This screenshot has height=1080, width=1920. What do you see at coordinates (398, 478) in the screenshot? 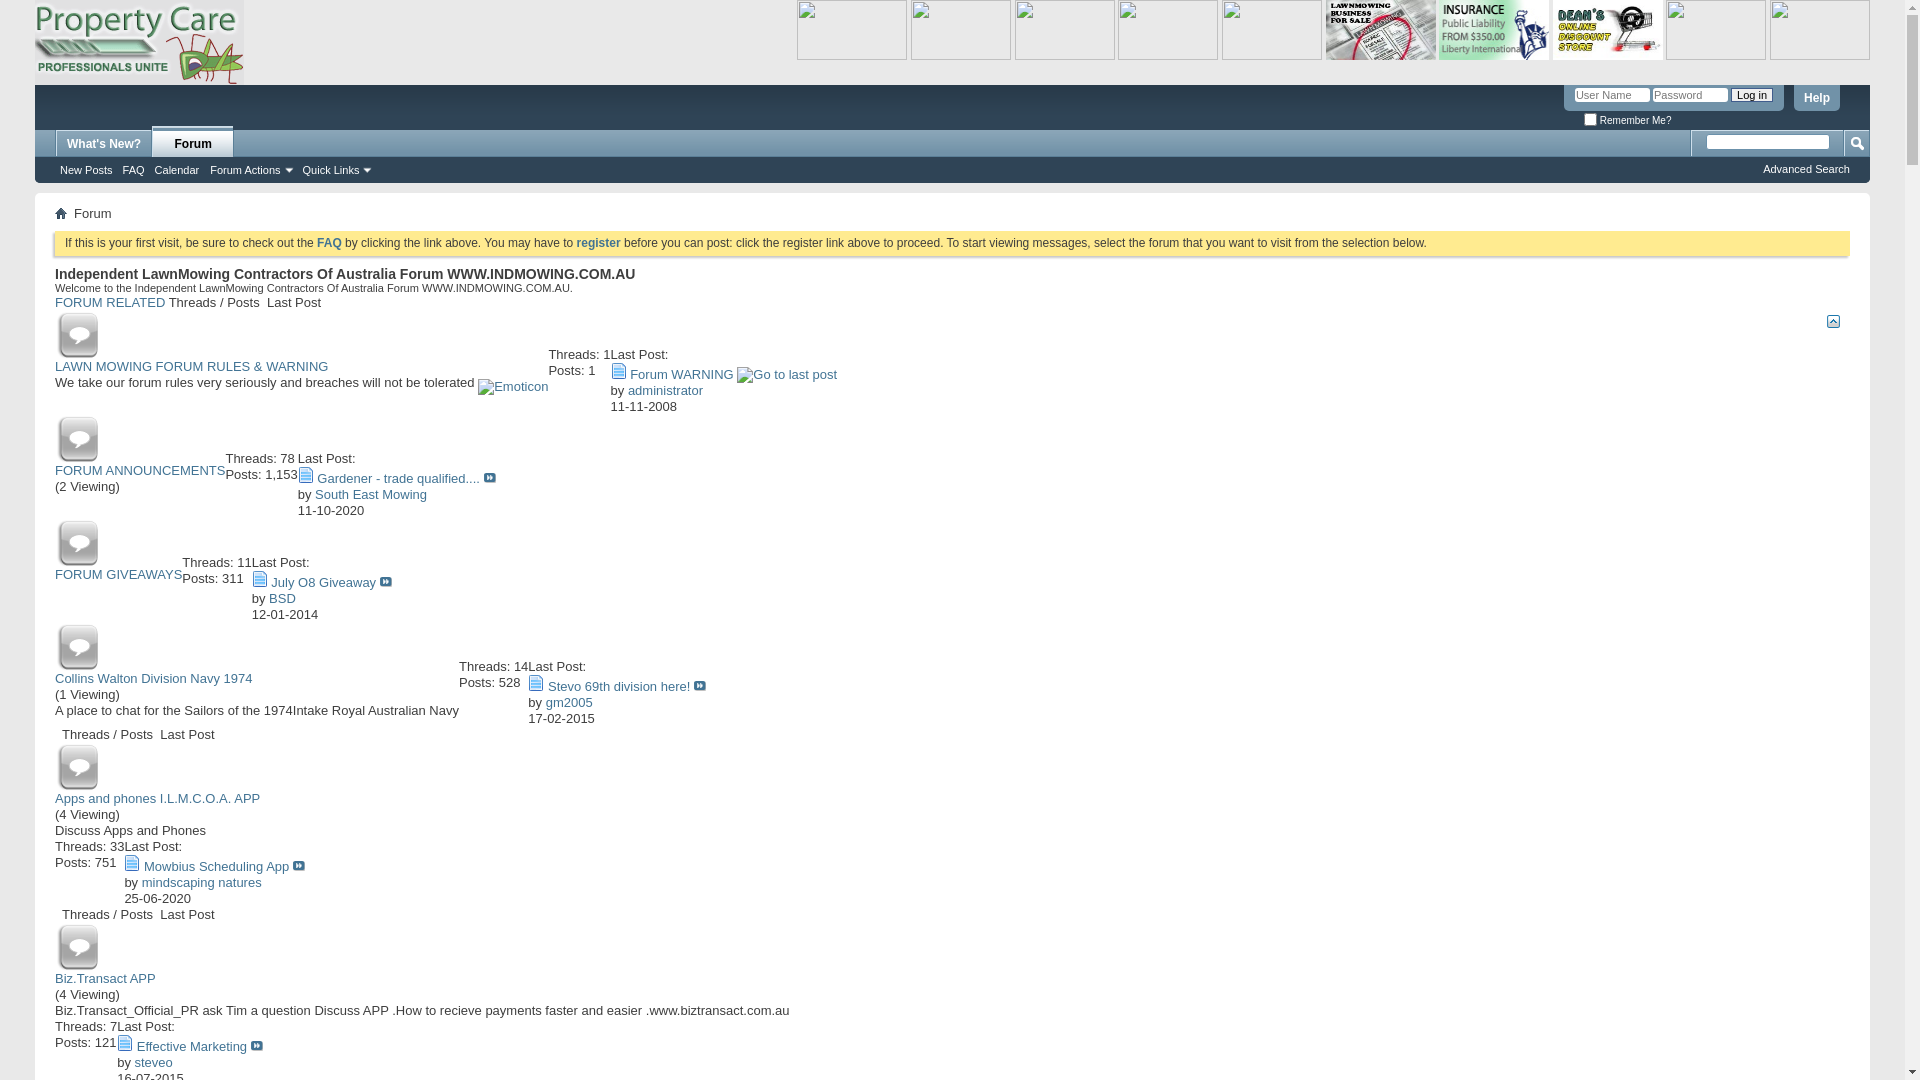
I see `Gardener - trade qualified....` at bounding box center [398, 478].